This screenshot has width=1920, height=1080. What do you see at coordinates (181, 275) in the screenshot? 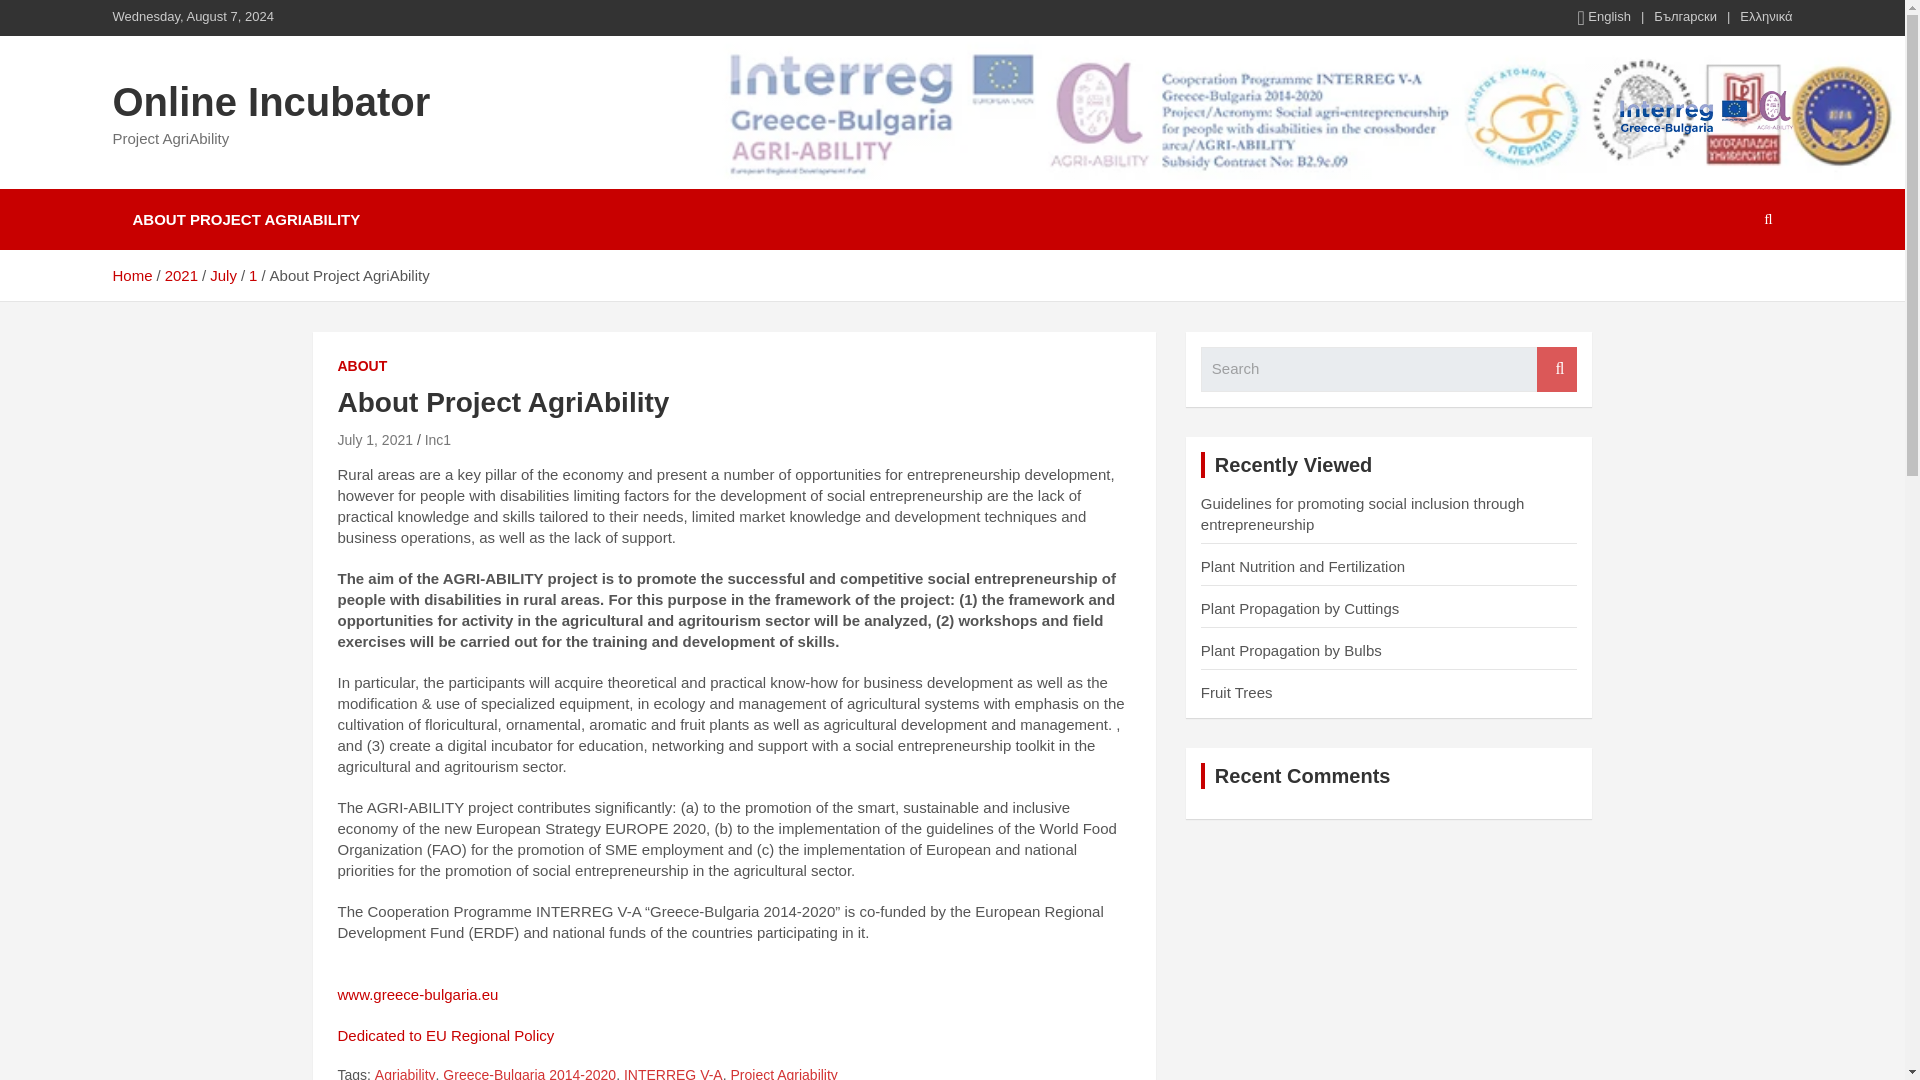
I see `2021` at bounding box center [181, 275].